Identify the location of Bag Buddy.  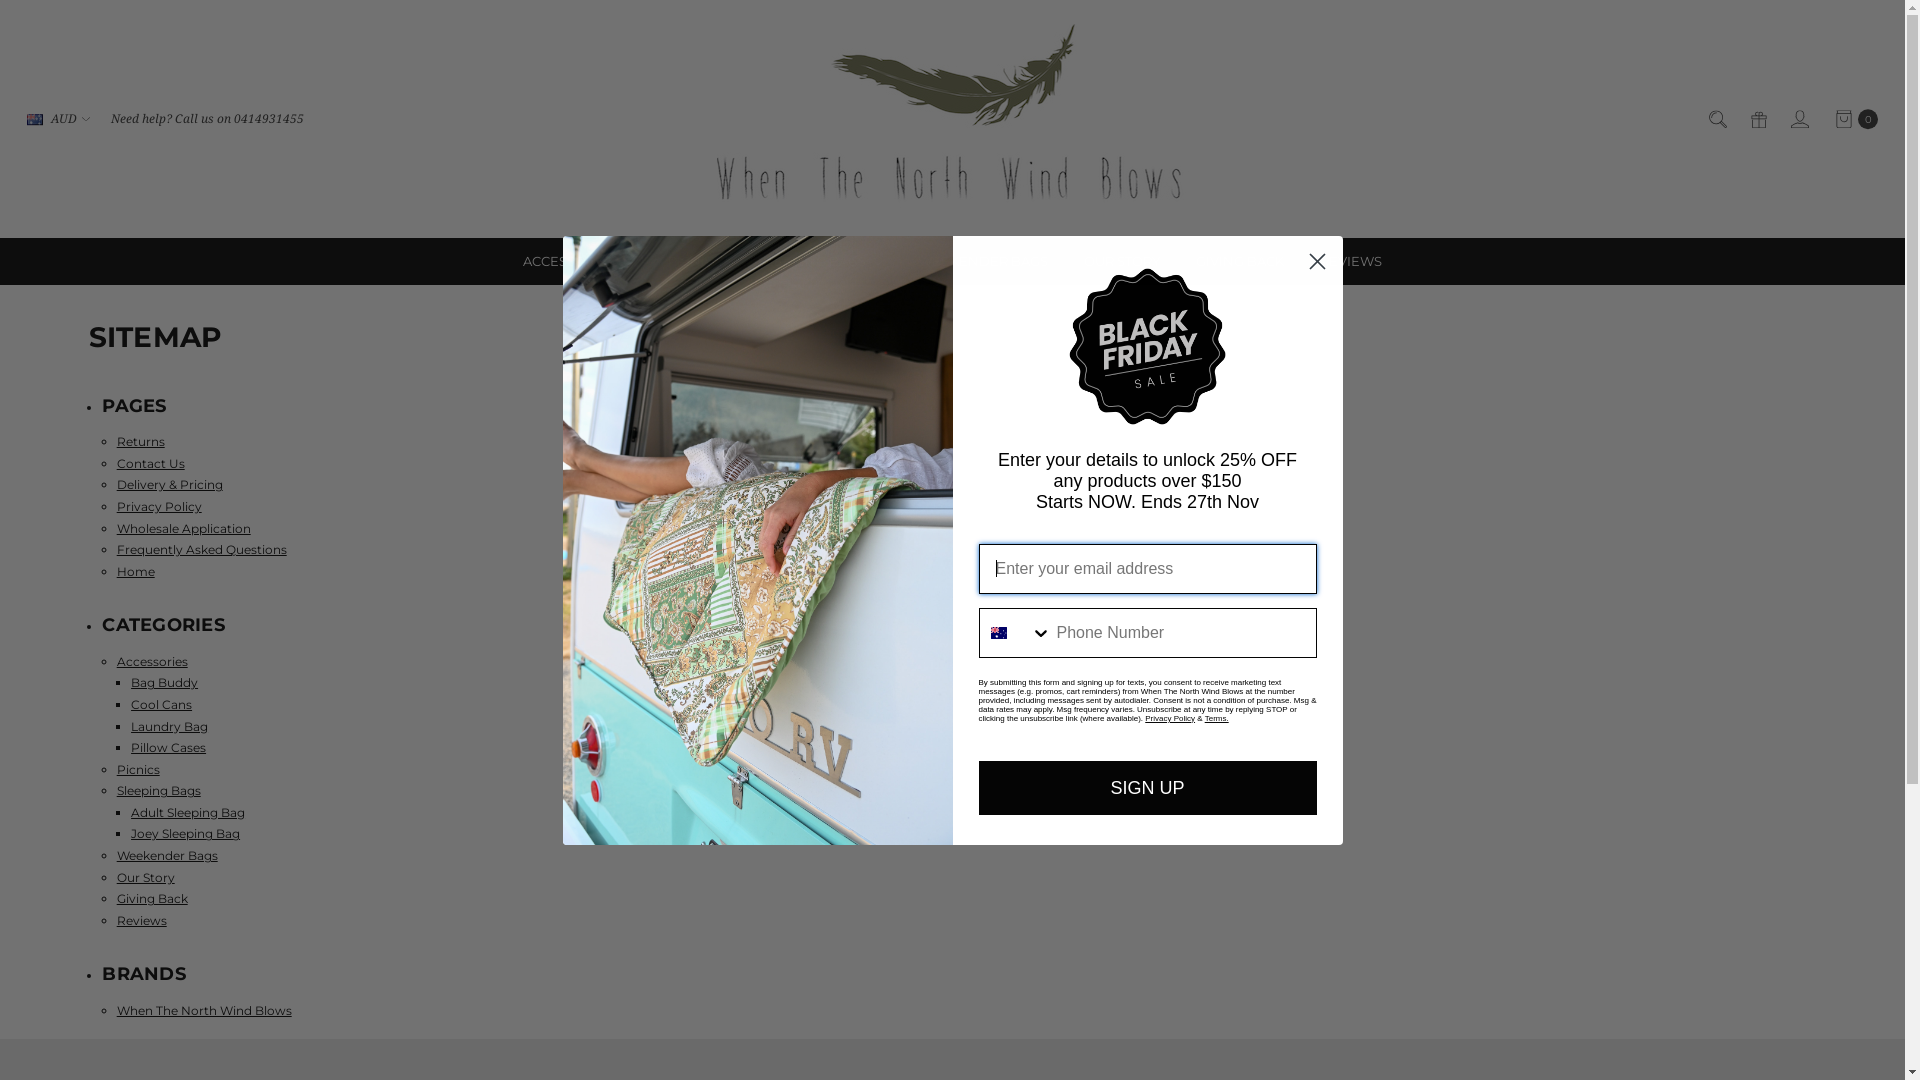
(164, 682).